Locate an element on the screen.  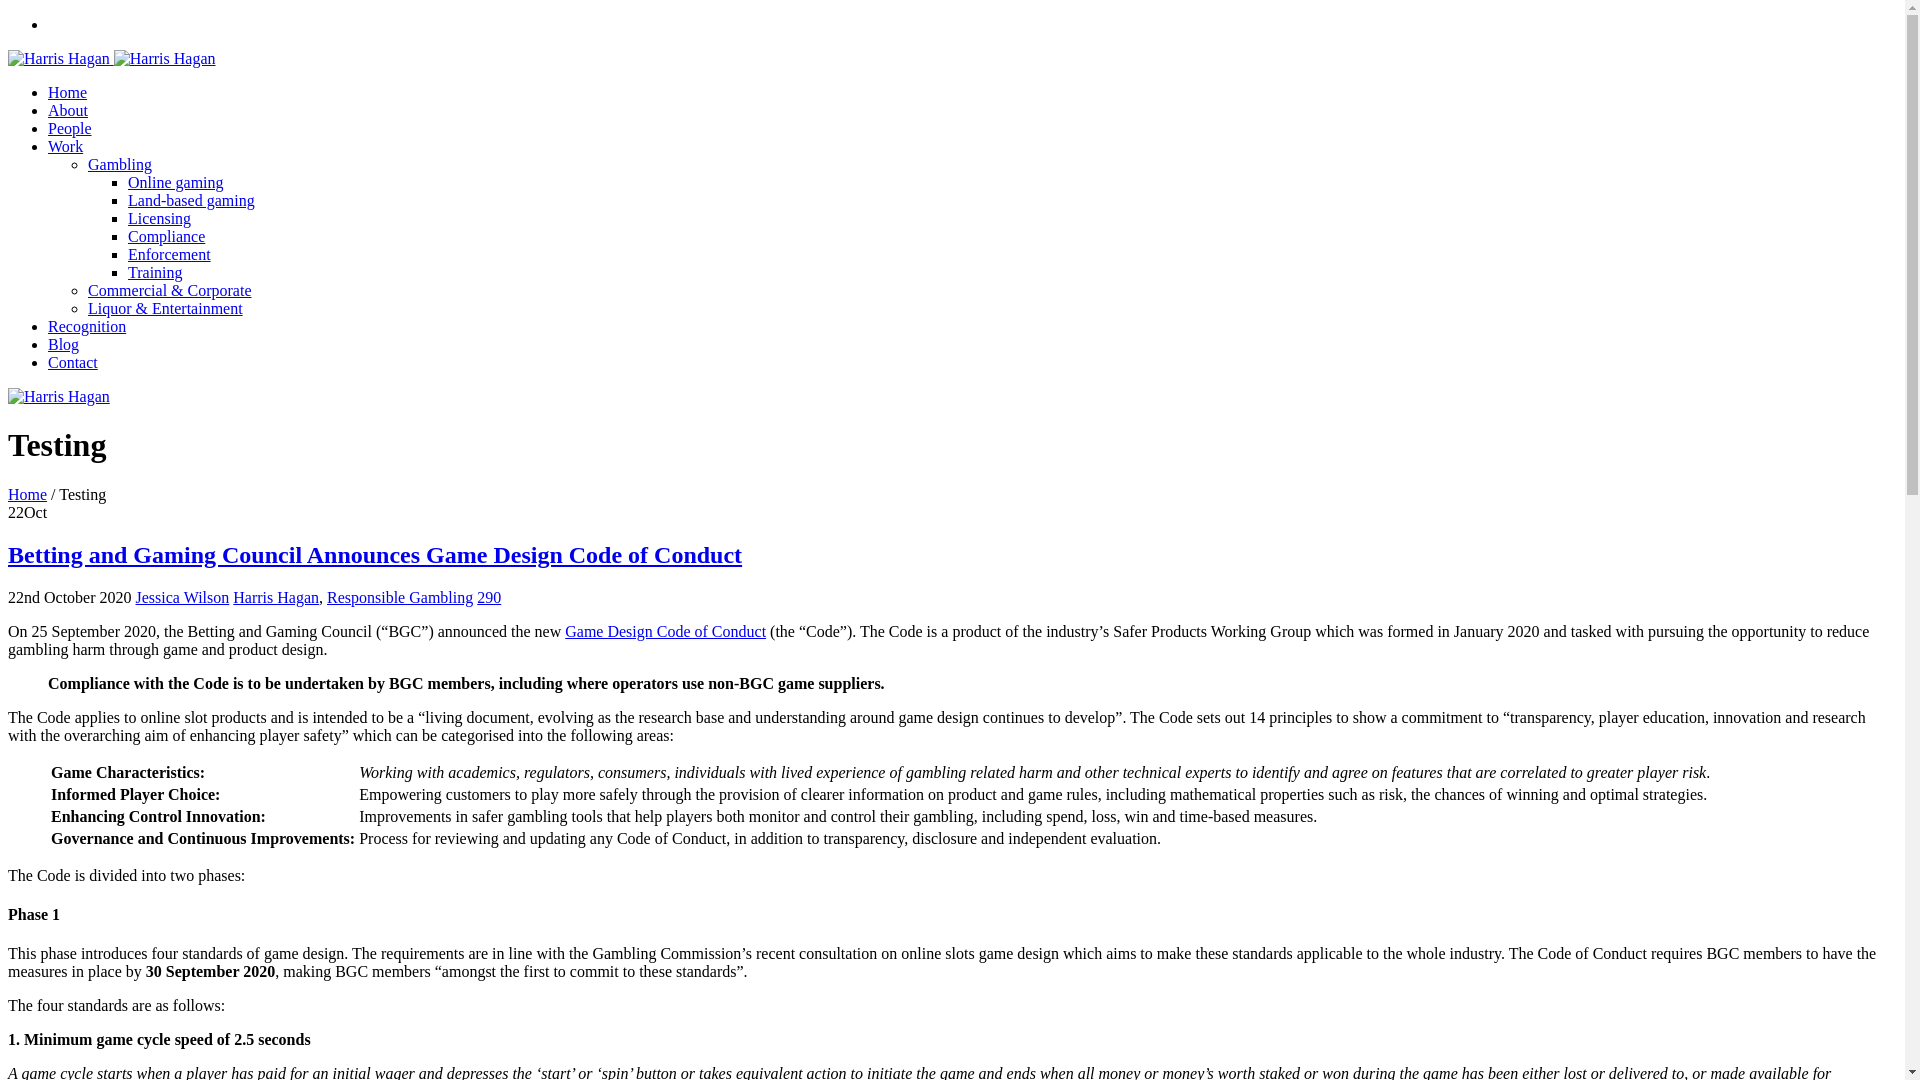
Like is located at coordinates (488, 596).